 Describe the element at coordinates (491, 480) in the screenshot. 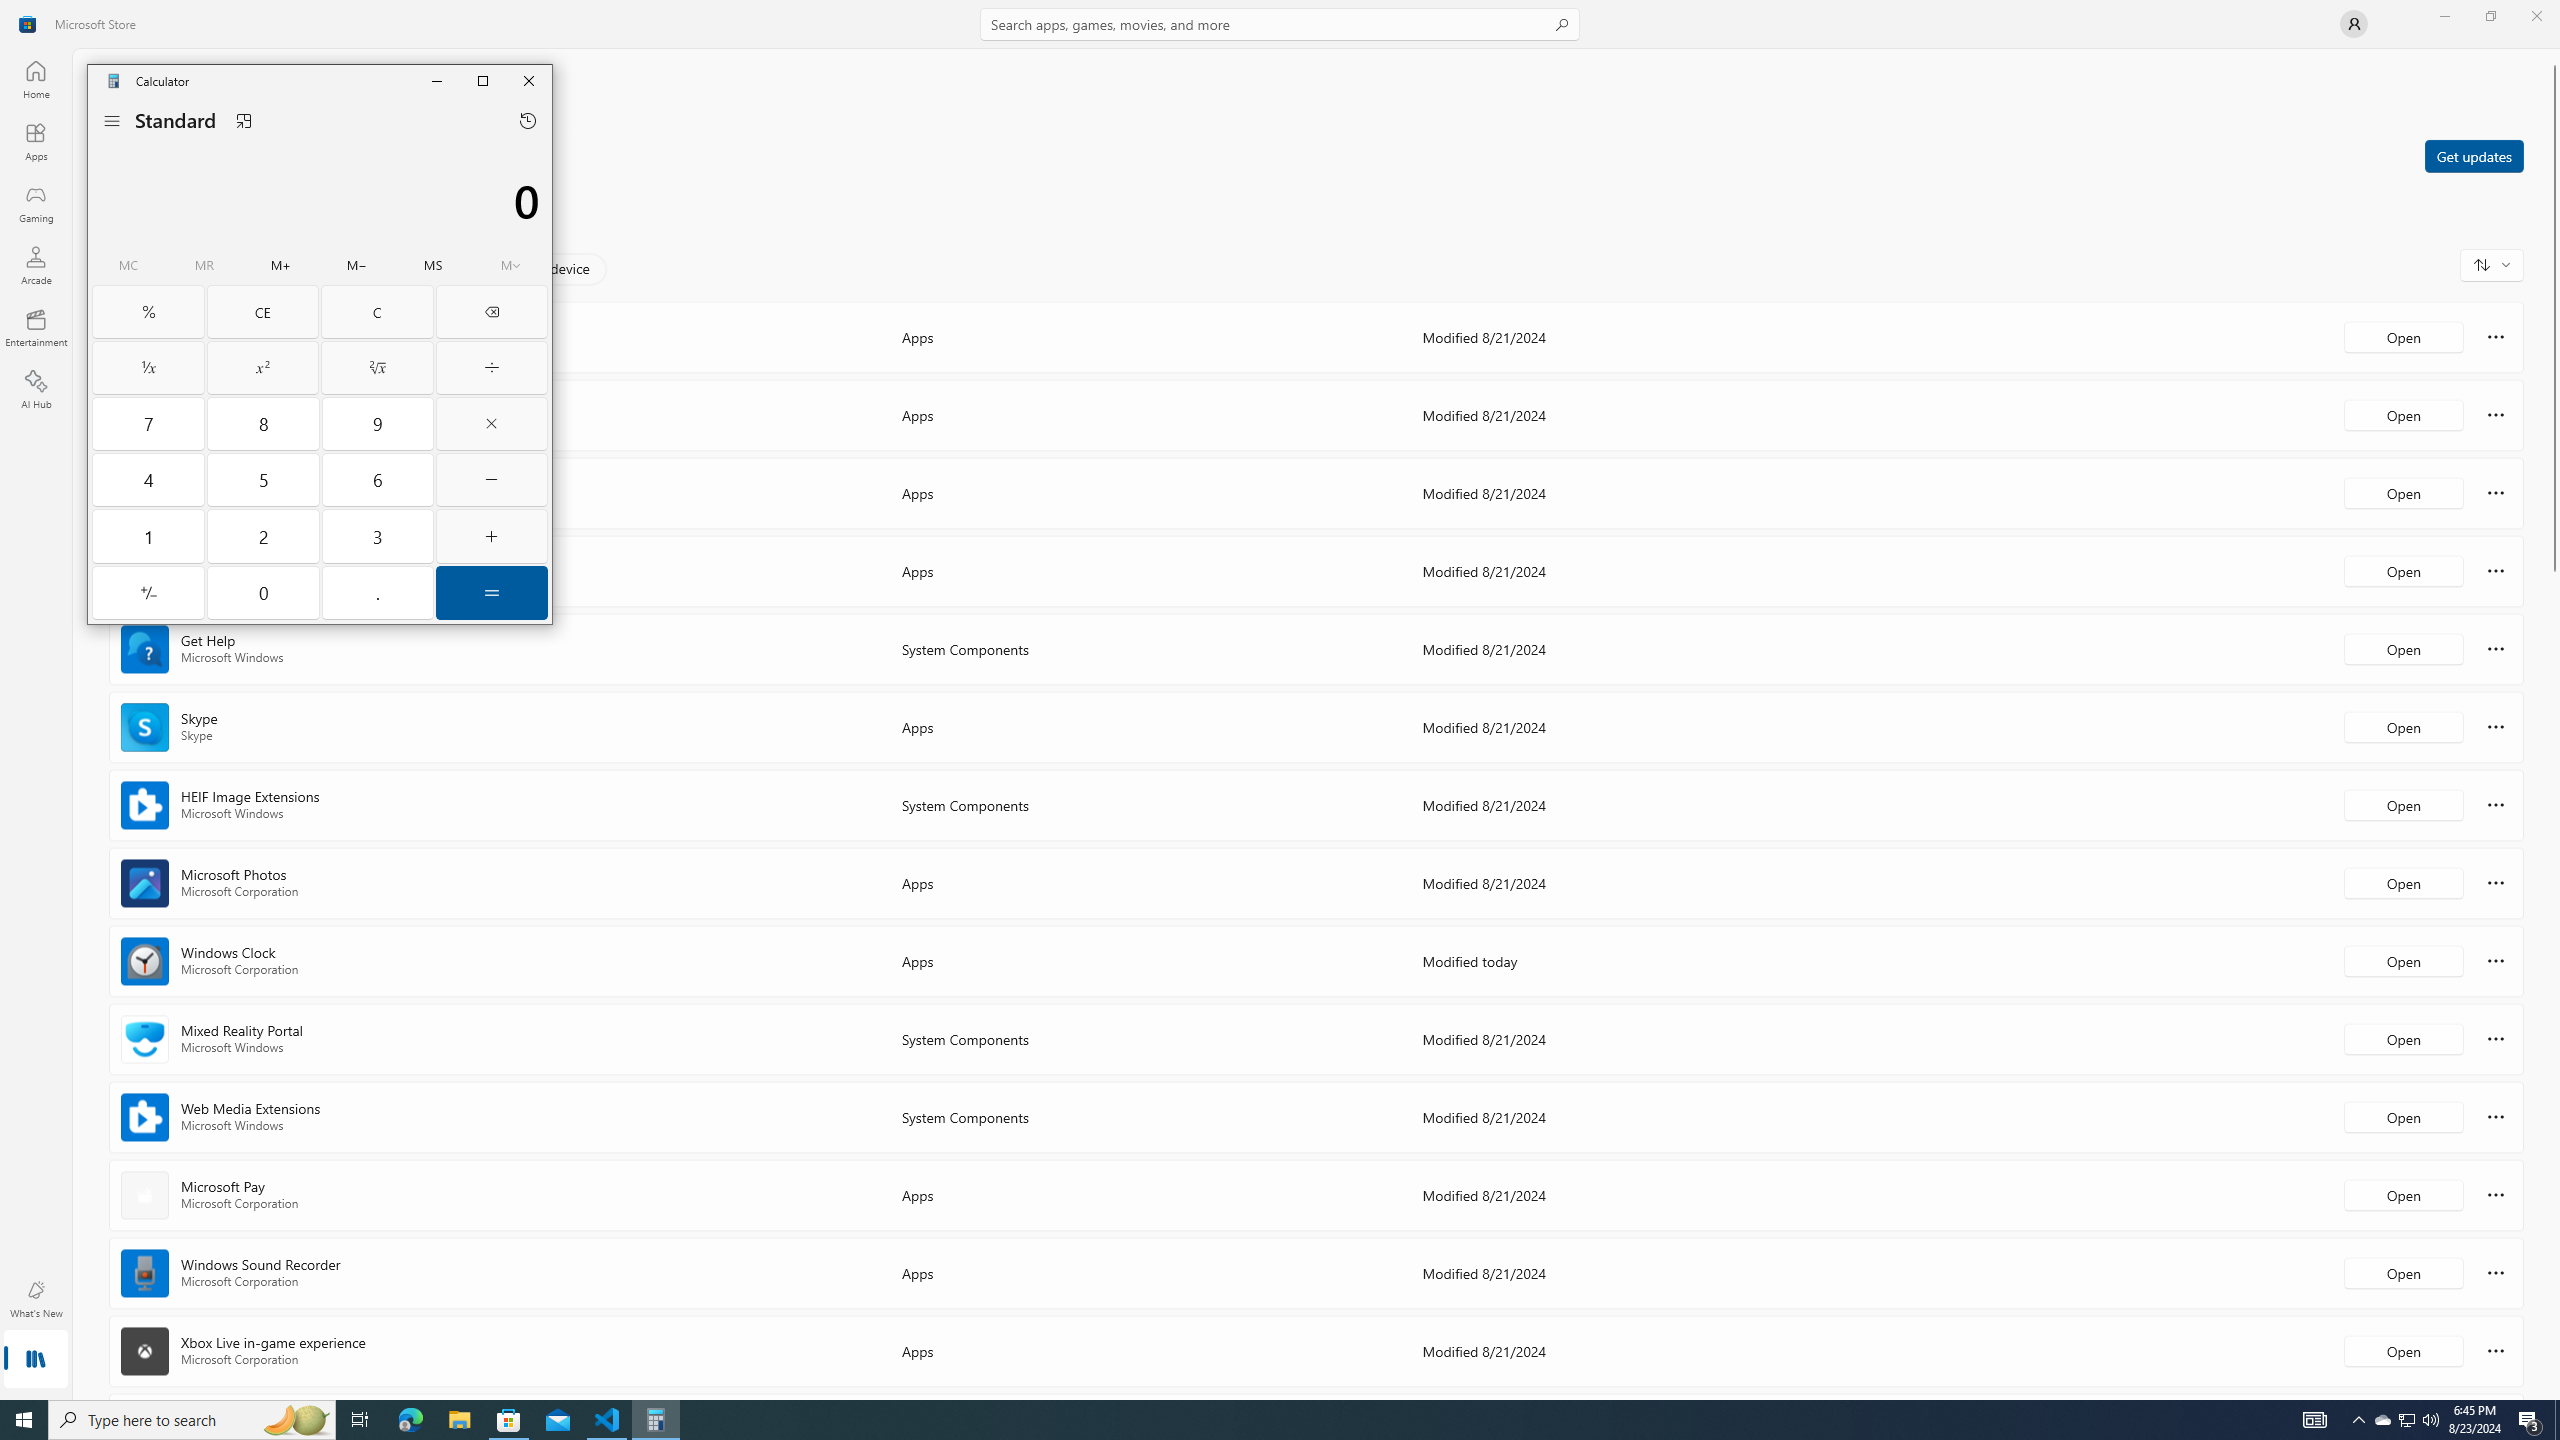

I see `Minus` at that location.